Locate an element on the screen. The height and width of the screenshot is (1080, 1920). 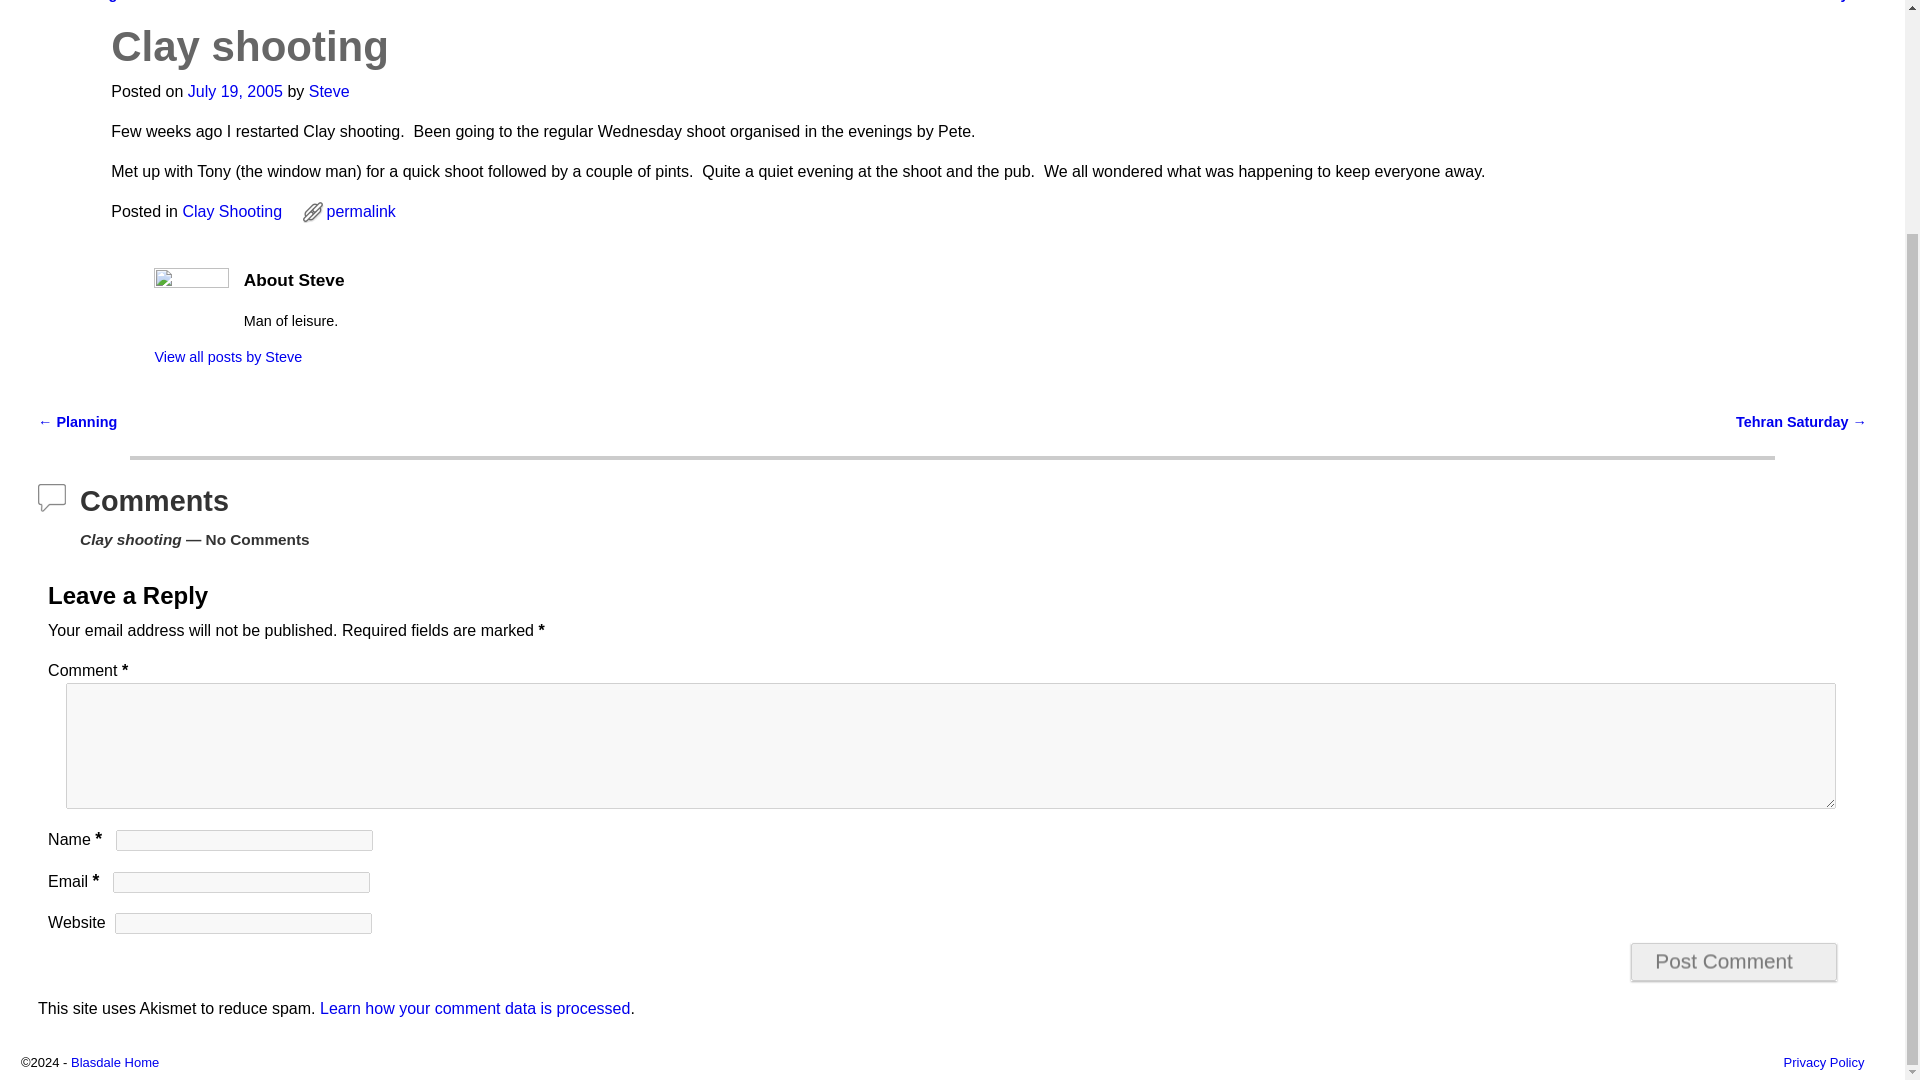
Post Comment is located at coordinates (1734, 961).